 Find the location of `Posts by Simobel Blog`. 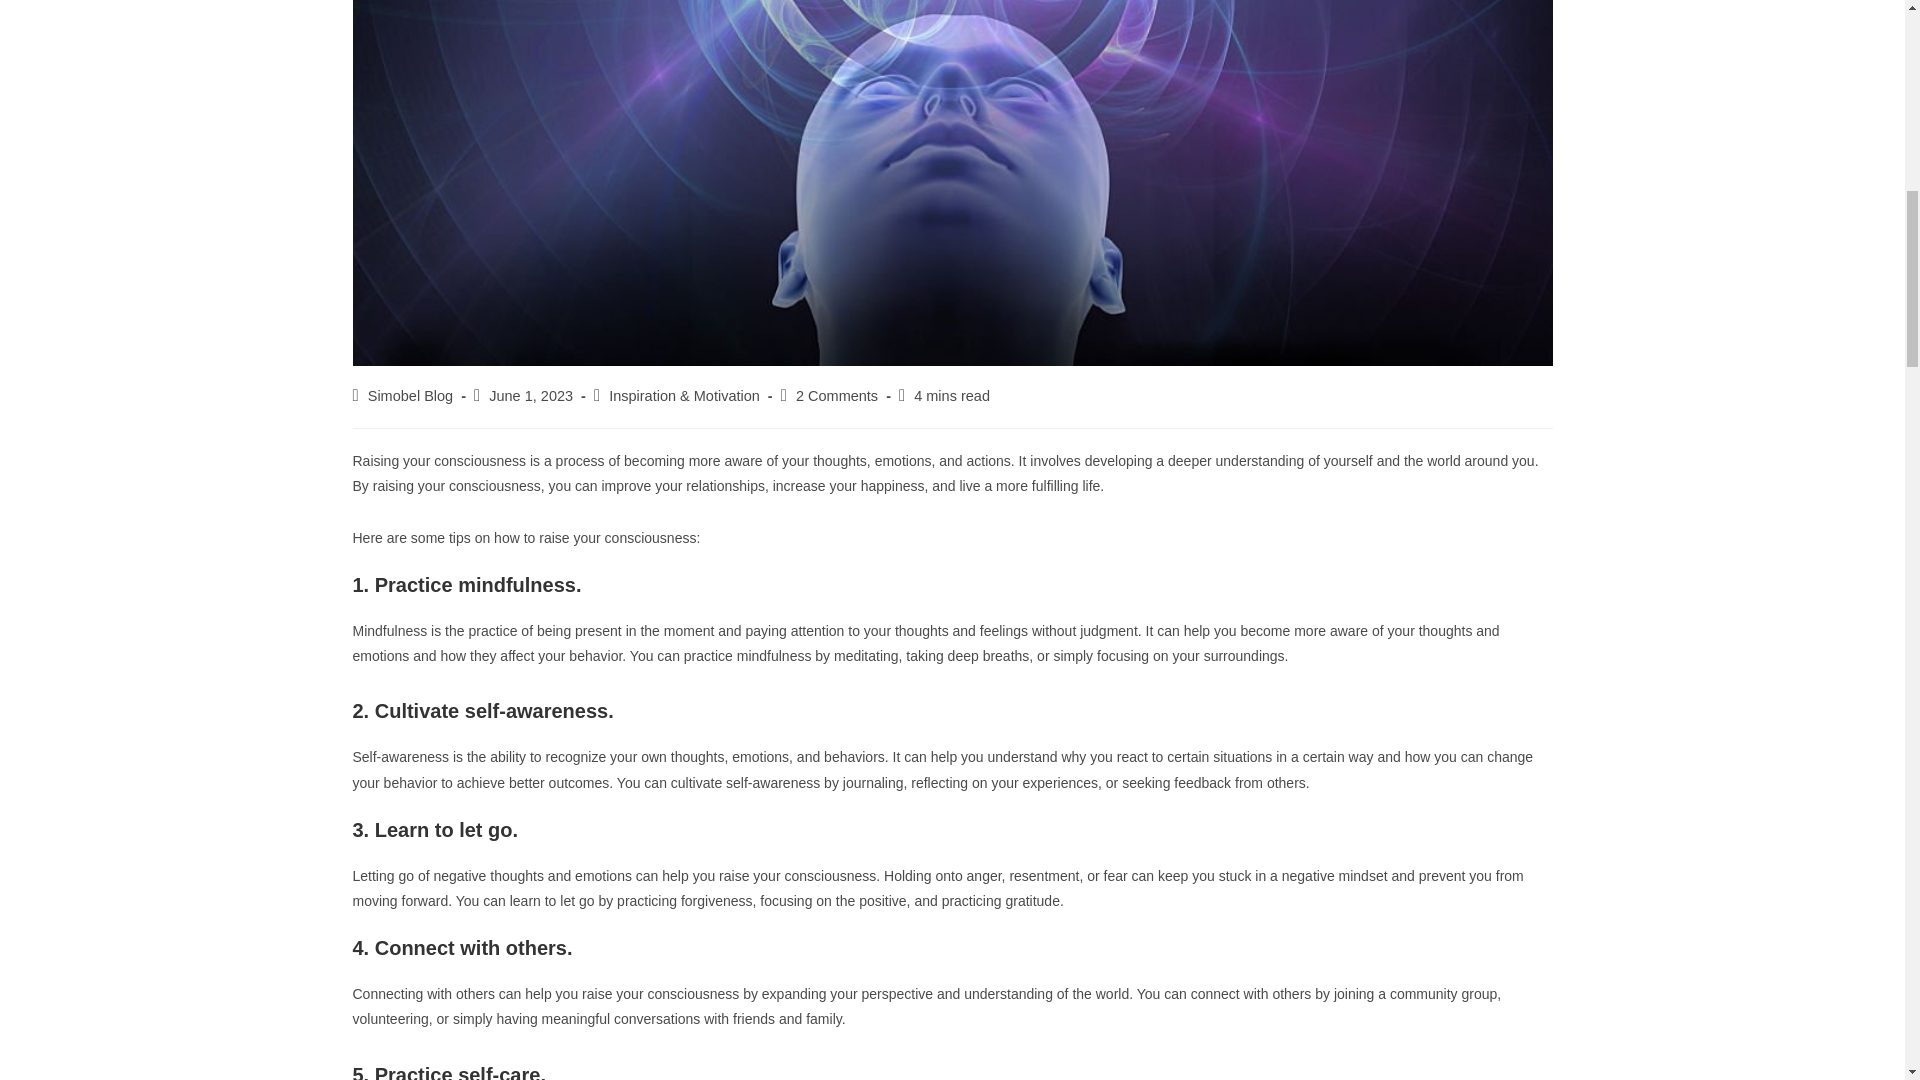

Posts by Simobel Blog is located at coordinates (410, 395).